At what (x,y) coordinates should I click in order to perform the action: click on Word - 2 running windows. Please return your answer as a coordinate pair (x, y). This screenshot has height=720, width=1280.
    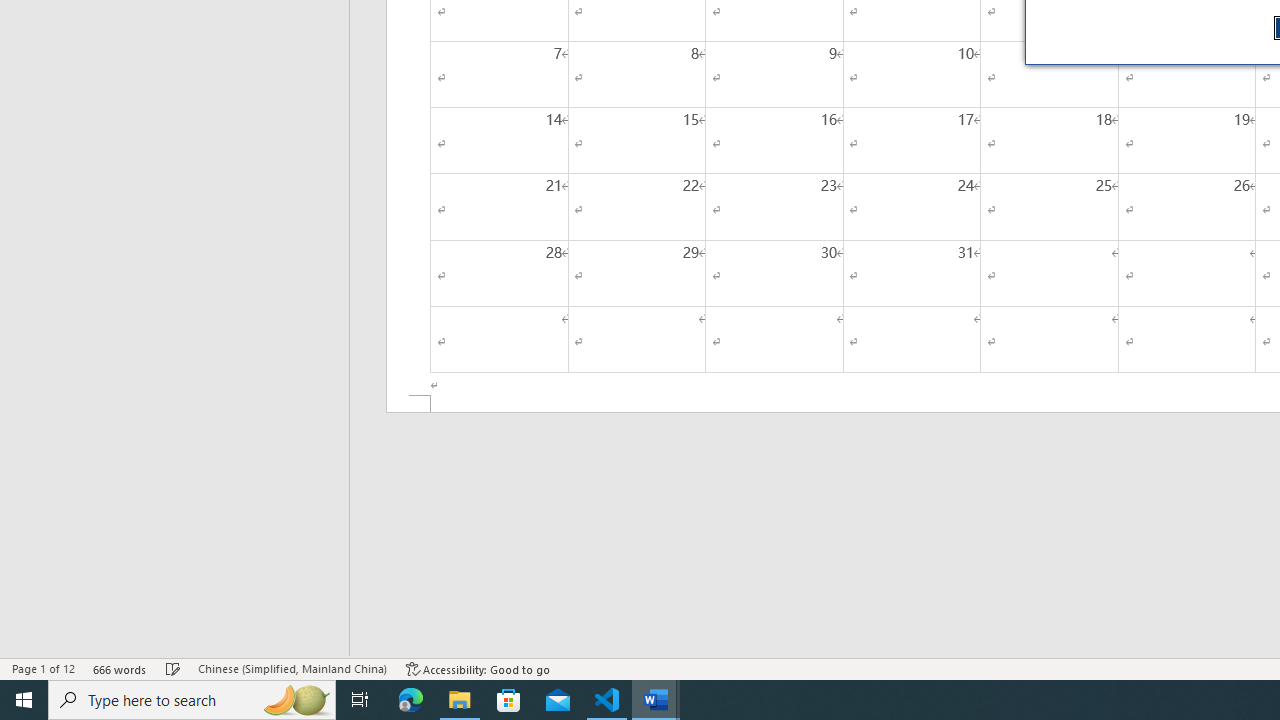
    Looking at the image, I should click on (656, 700).